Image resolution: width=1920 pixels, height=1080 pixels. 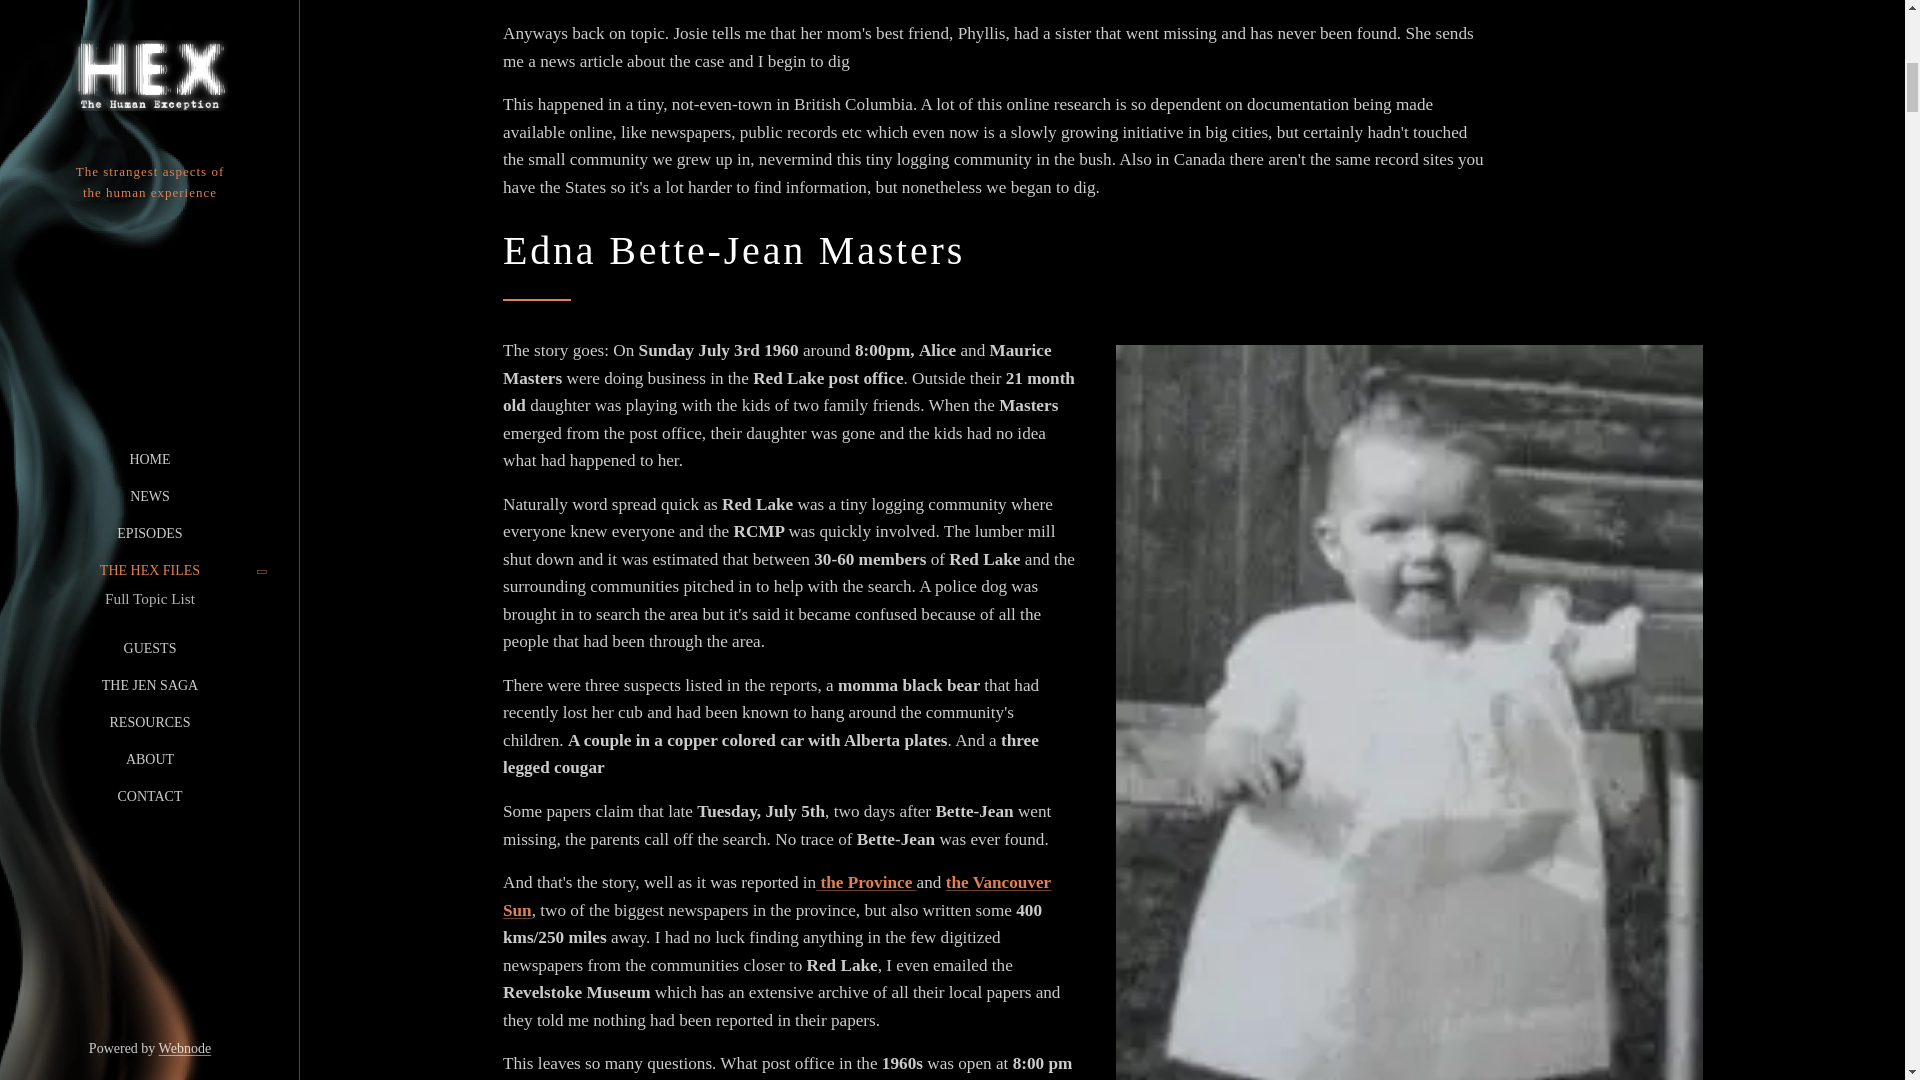 I want to click on the Vancouver Sun, so click(x=776, y=896).